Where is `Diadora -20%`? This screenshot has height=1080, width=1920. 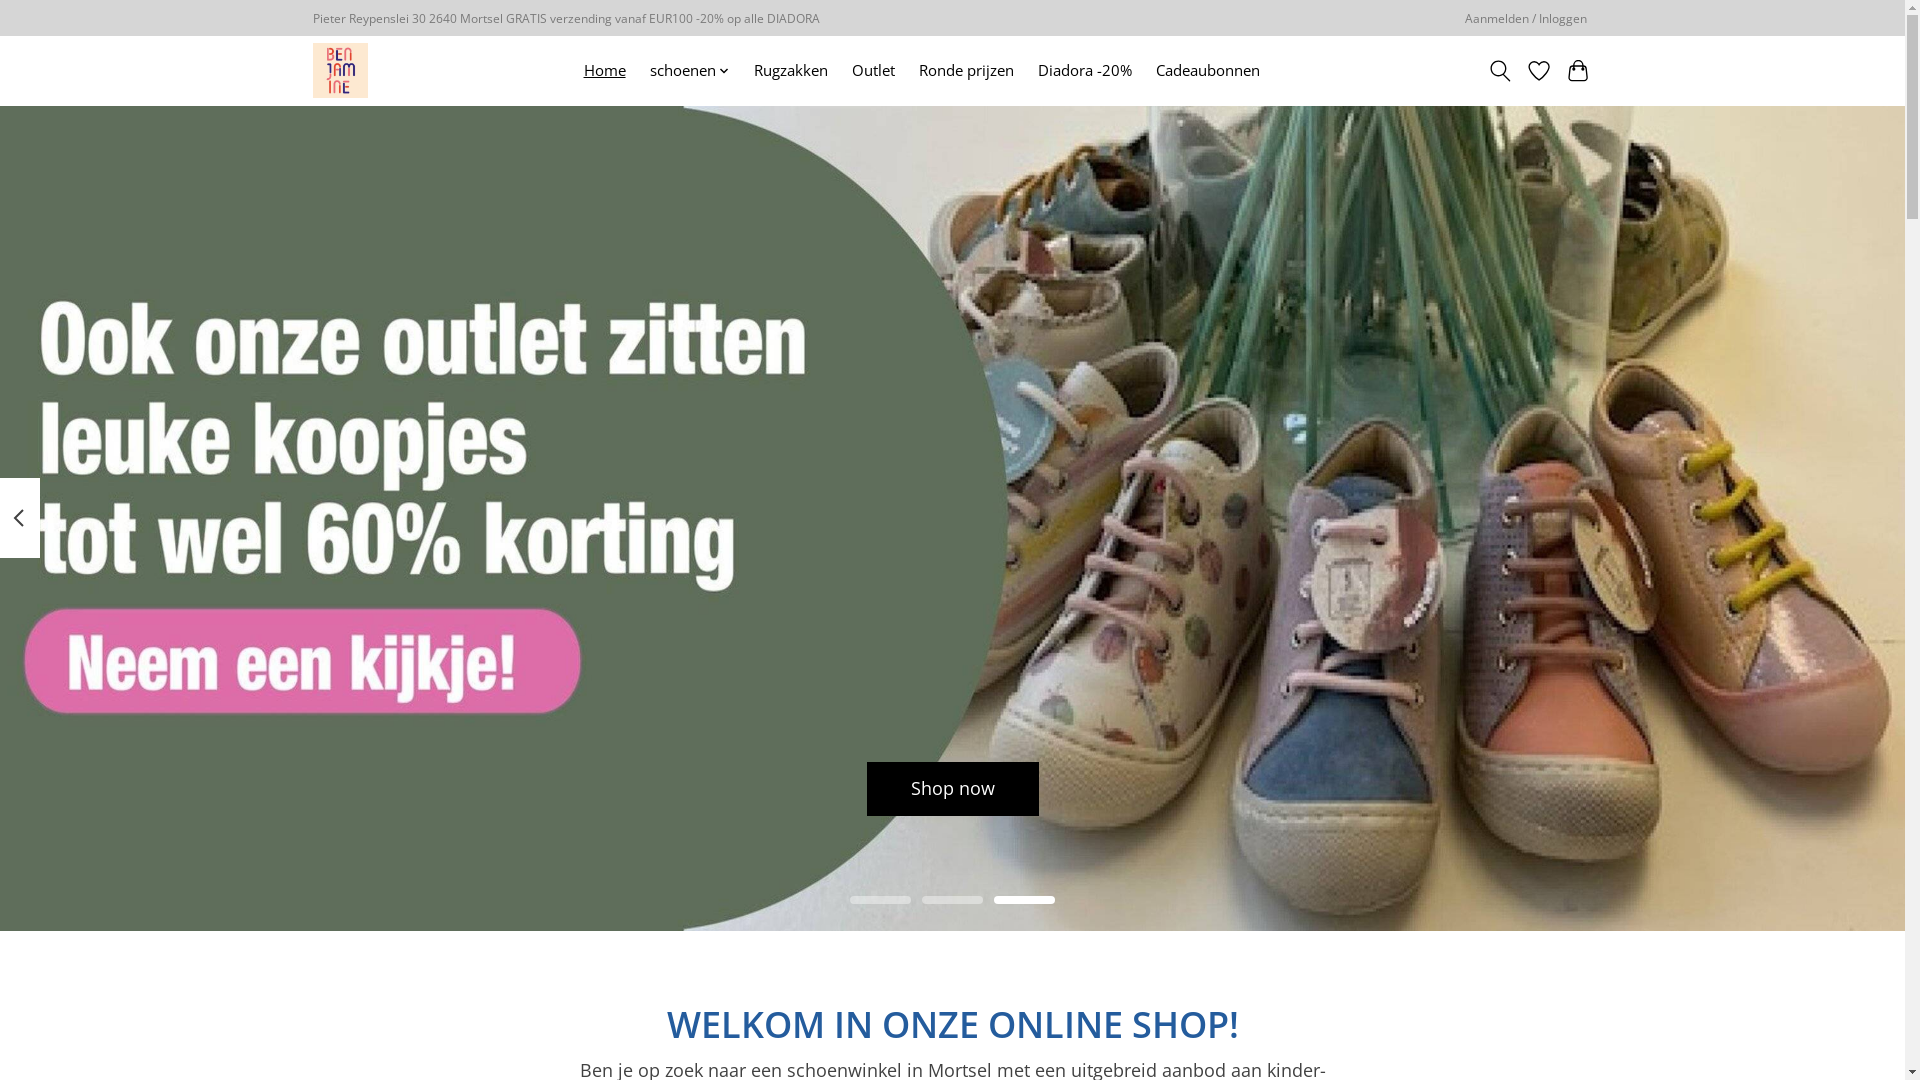
Diadora -20% is located at coordinates (1085, 70).